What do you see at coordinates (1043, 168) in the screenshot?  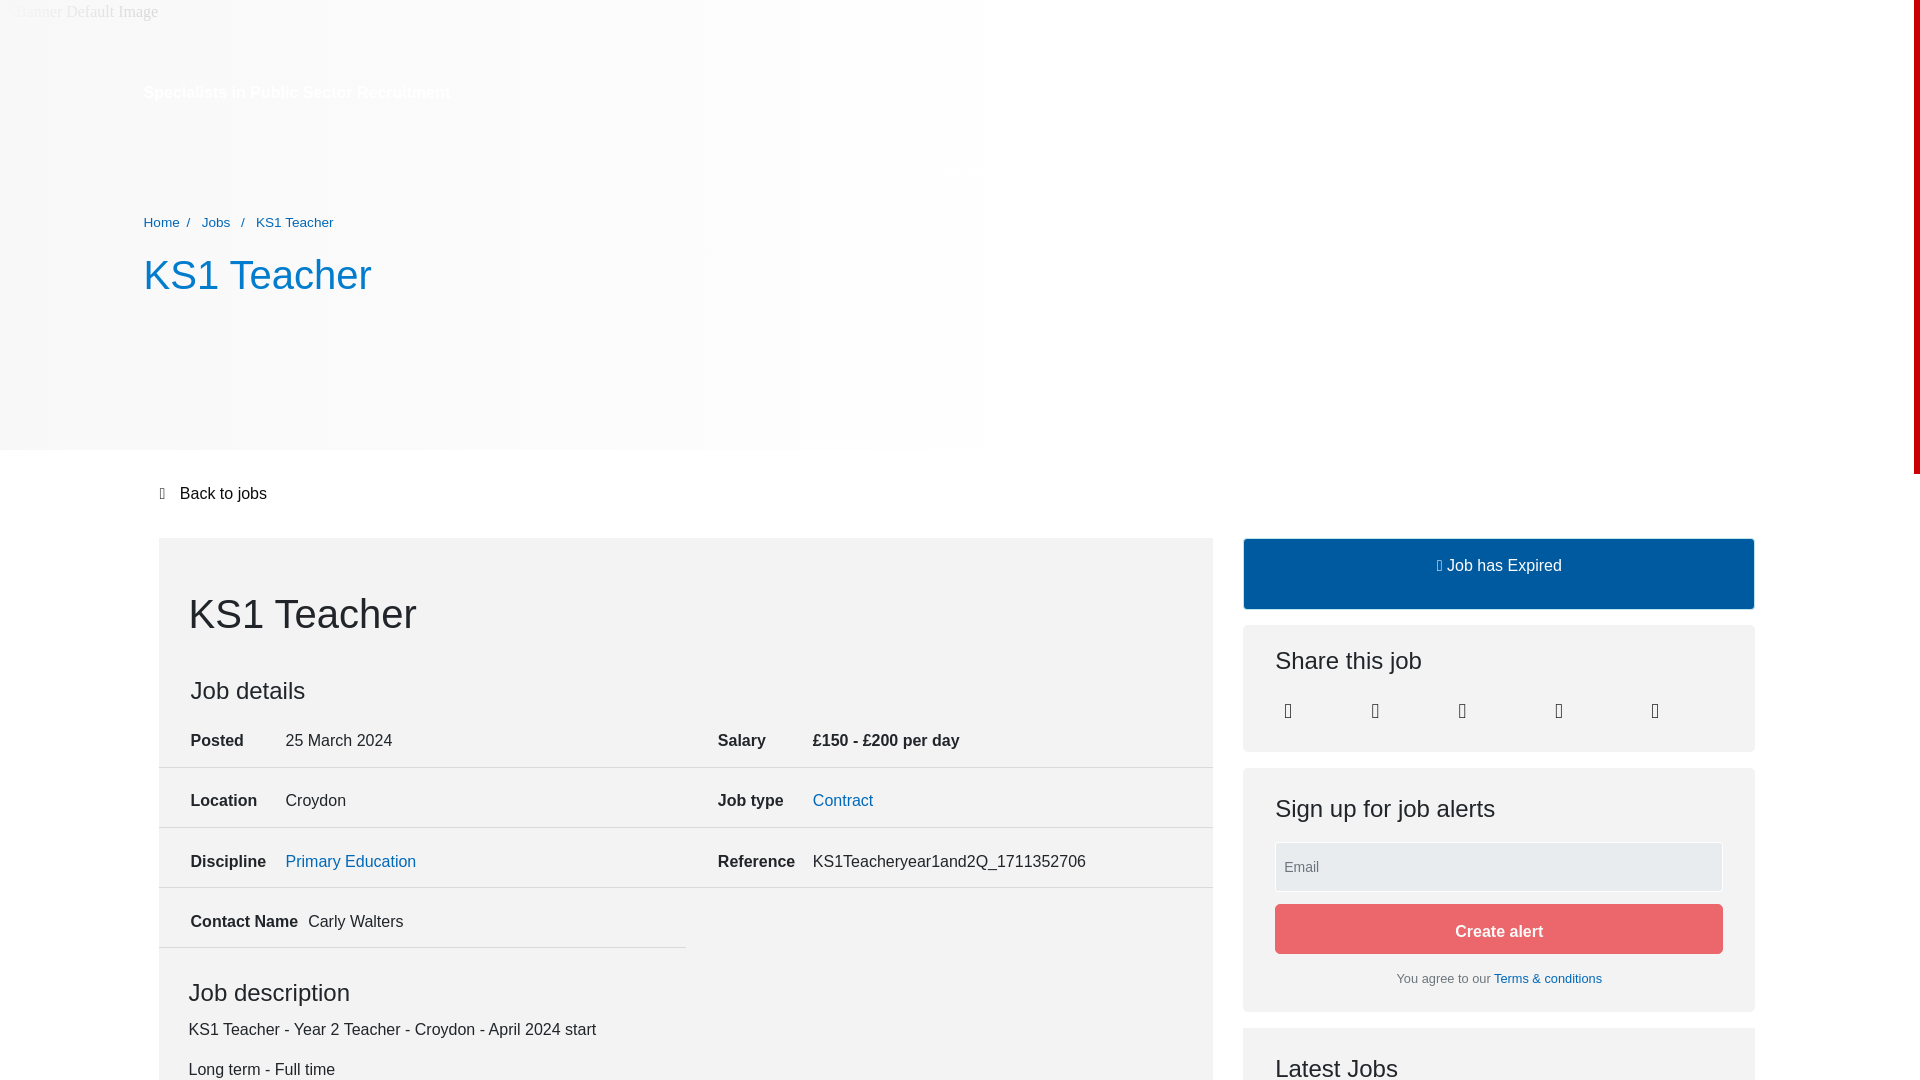 I see `Our Sectors` at bounding box center [1043, 168].